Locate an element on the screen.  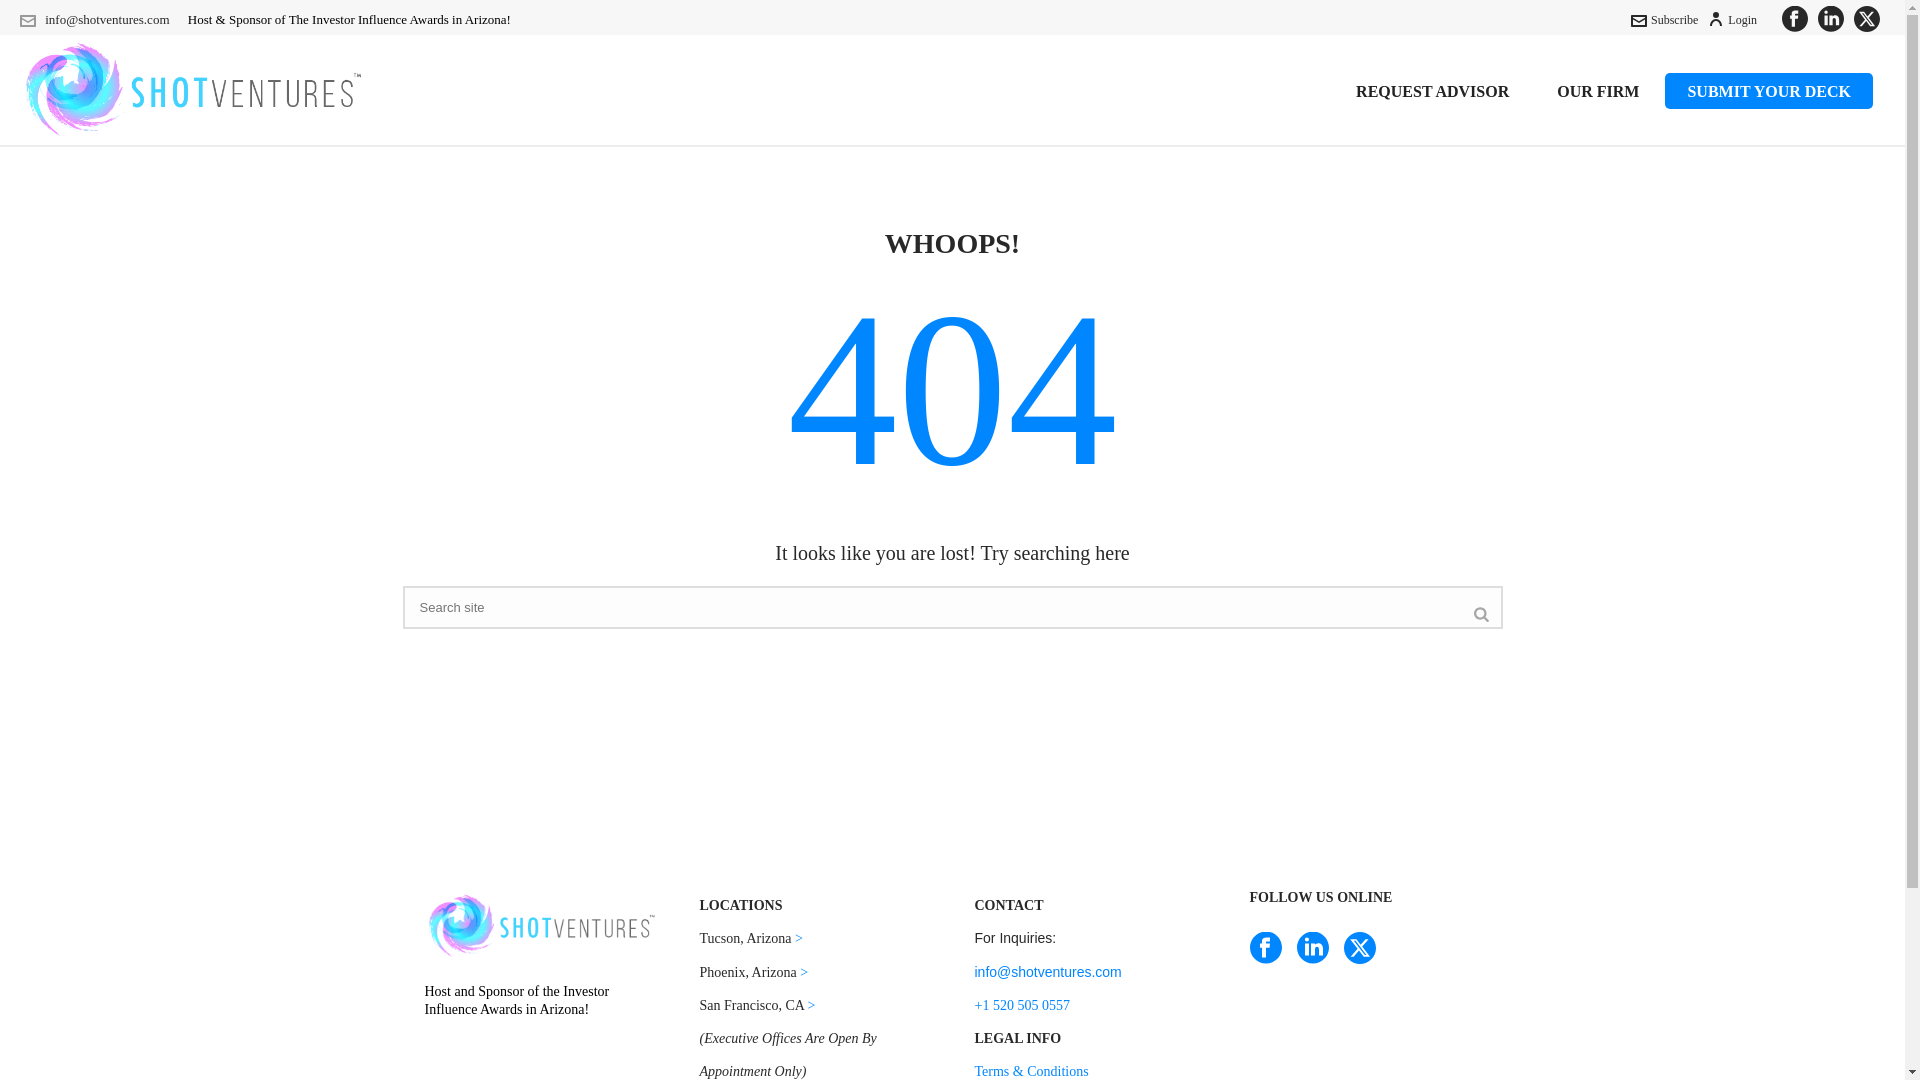
SUBMIT YOUR DECK is located at coordinates (1768, 91).